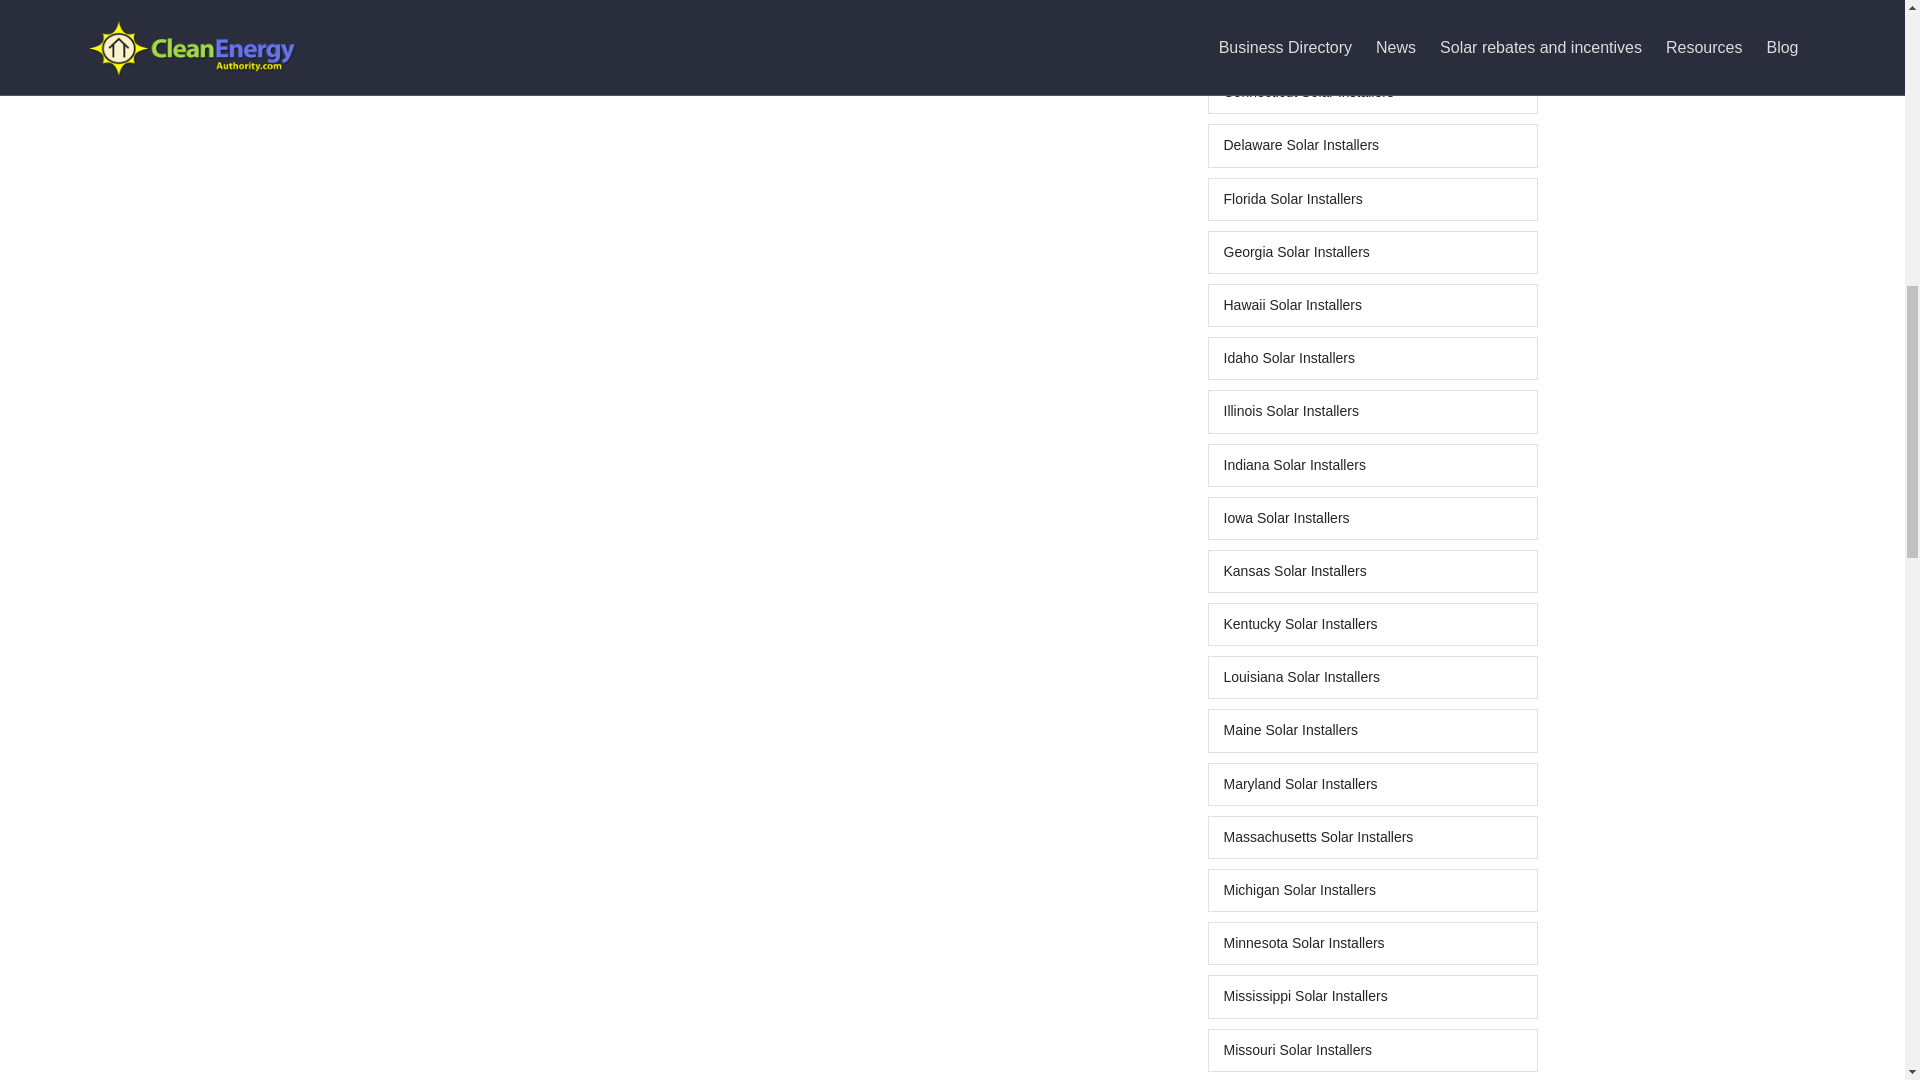 This screenshot has width=1920, height=1080. What do you see at coordinates (1372, 39) in the screenshot?
I see `Colorado Solar Installers` at bounding box center [1372, 39].